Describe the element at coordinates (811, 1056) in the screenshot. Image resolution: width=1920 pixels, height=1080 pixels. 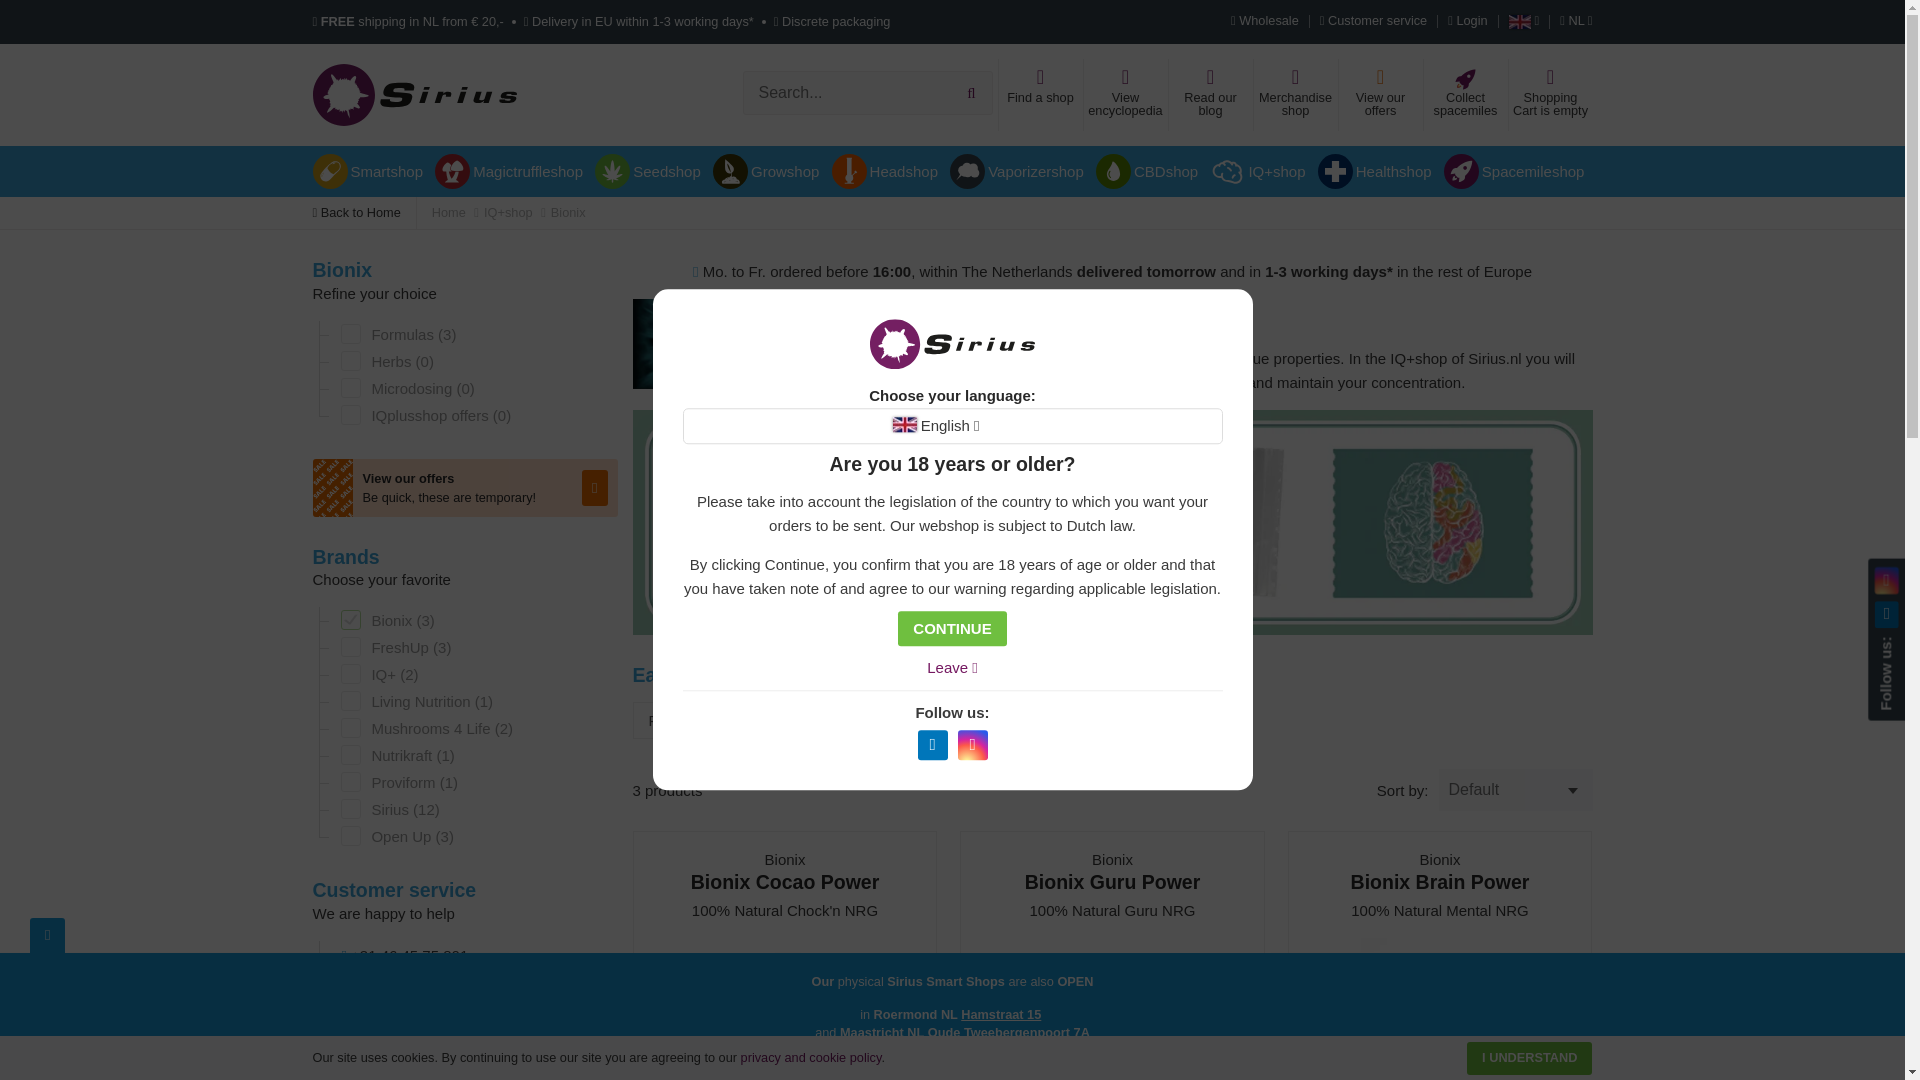
I see `privacy and cookie policy` at that location.